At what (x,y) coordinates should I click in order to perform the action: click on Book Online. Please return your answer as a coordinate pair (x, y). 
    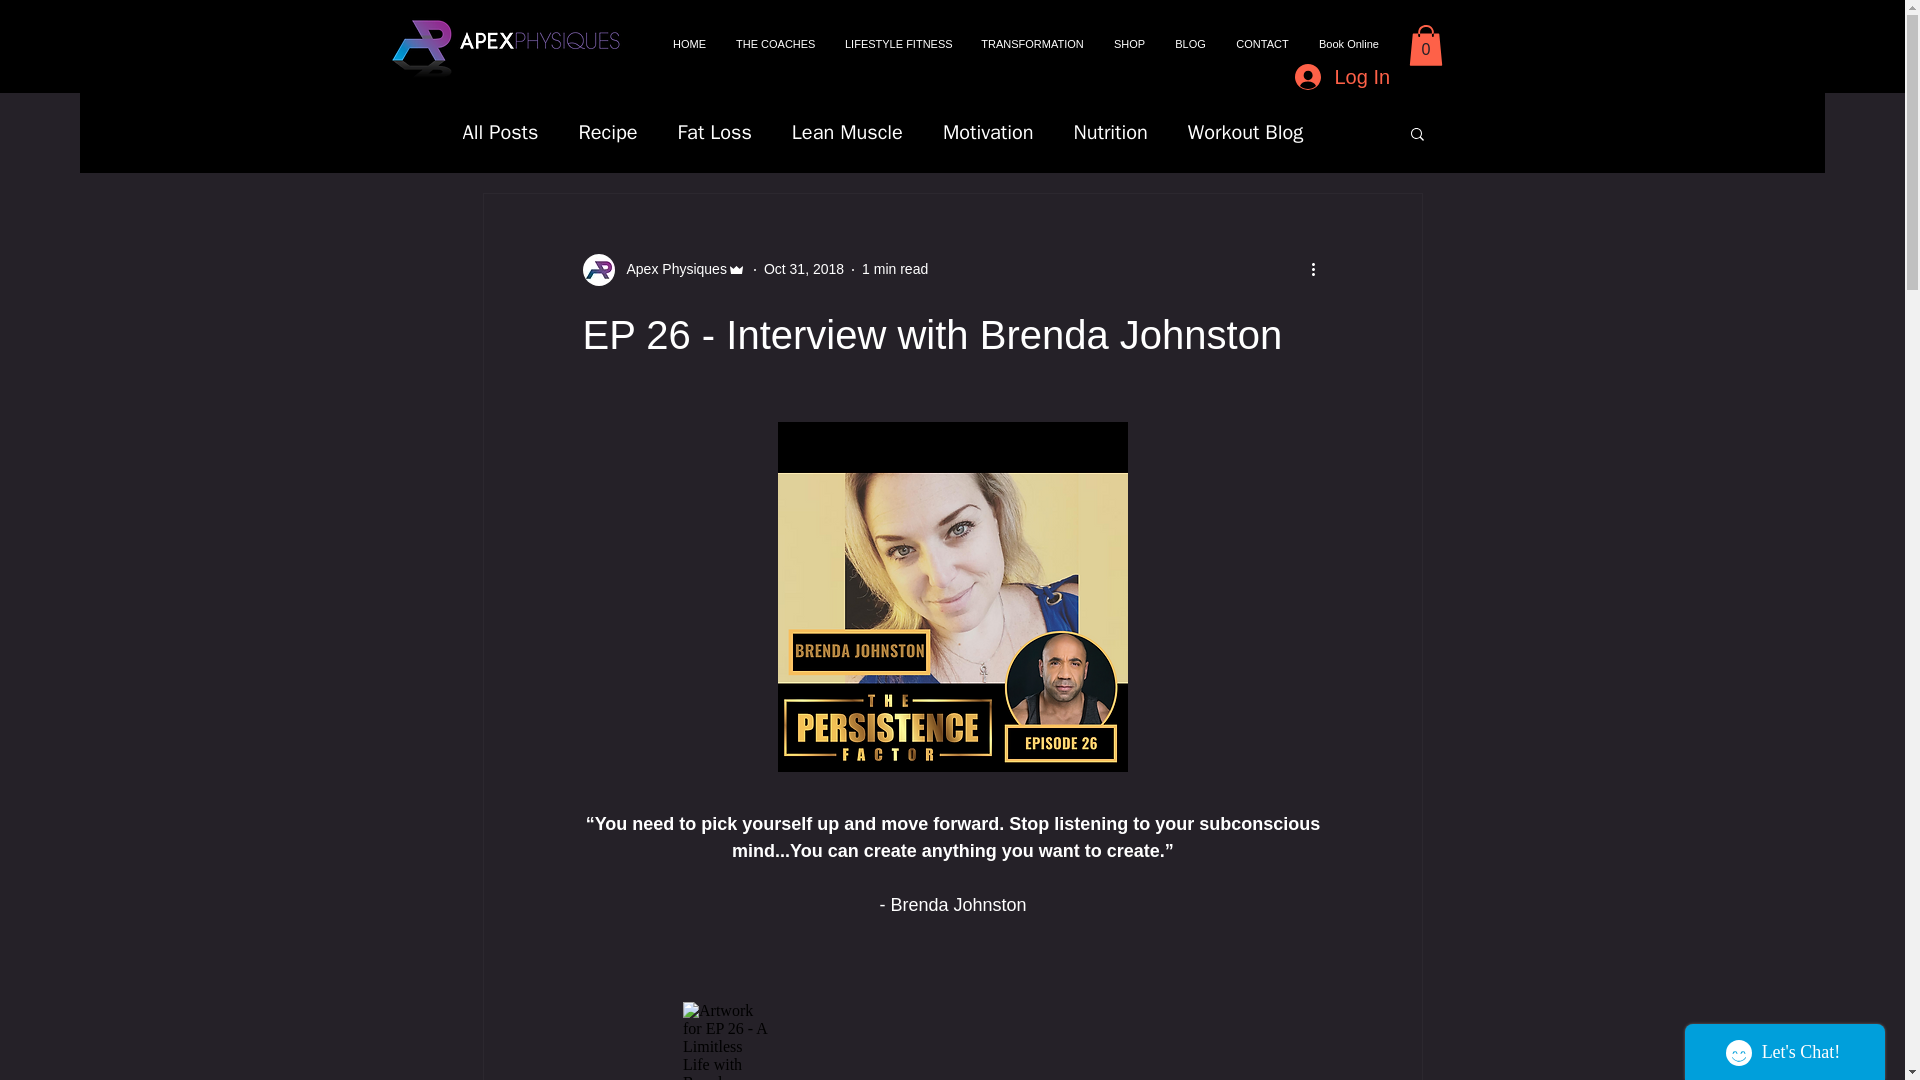
    Looking at the image, I should click on (1348, 44).